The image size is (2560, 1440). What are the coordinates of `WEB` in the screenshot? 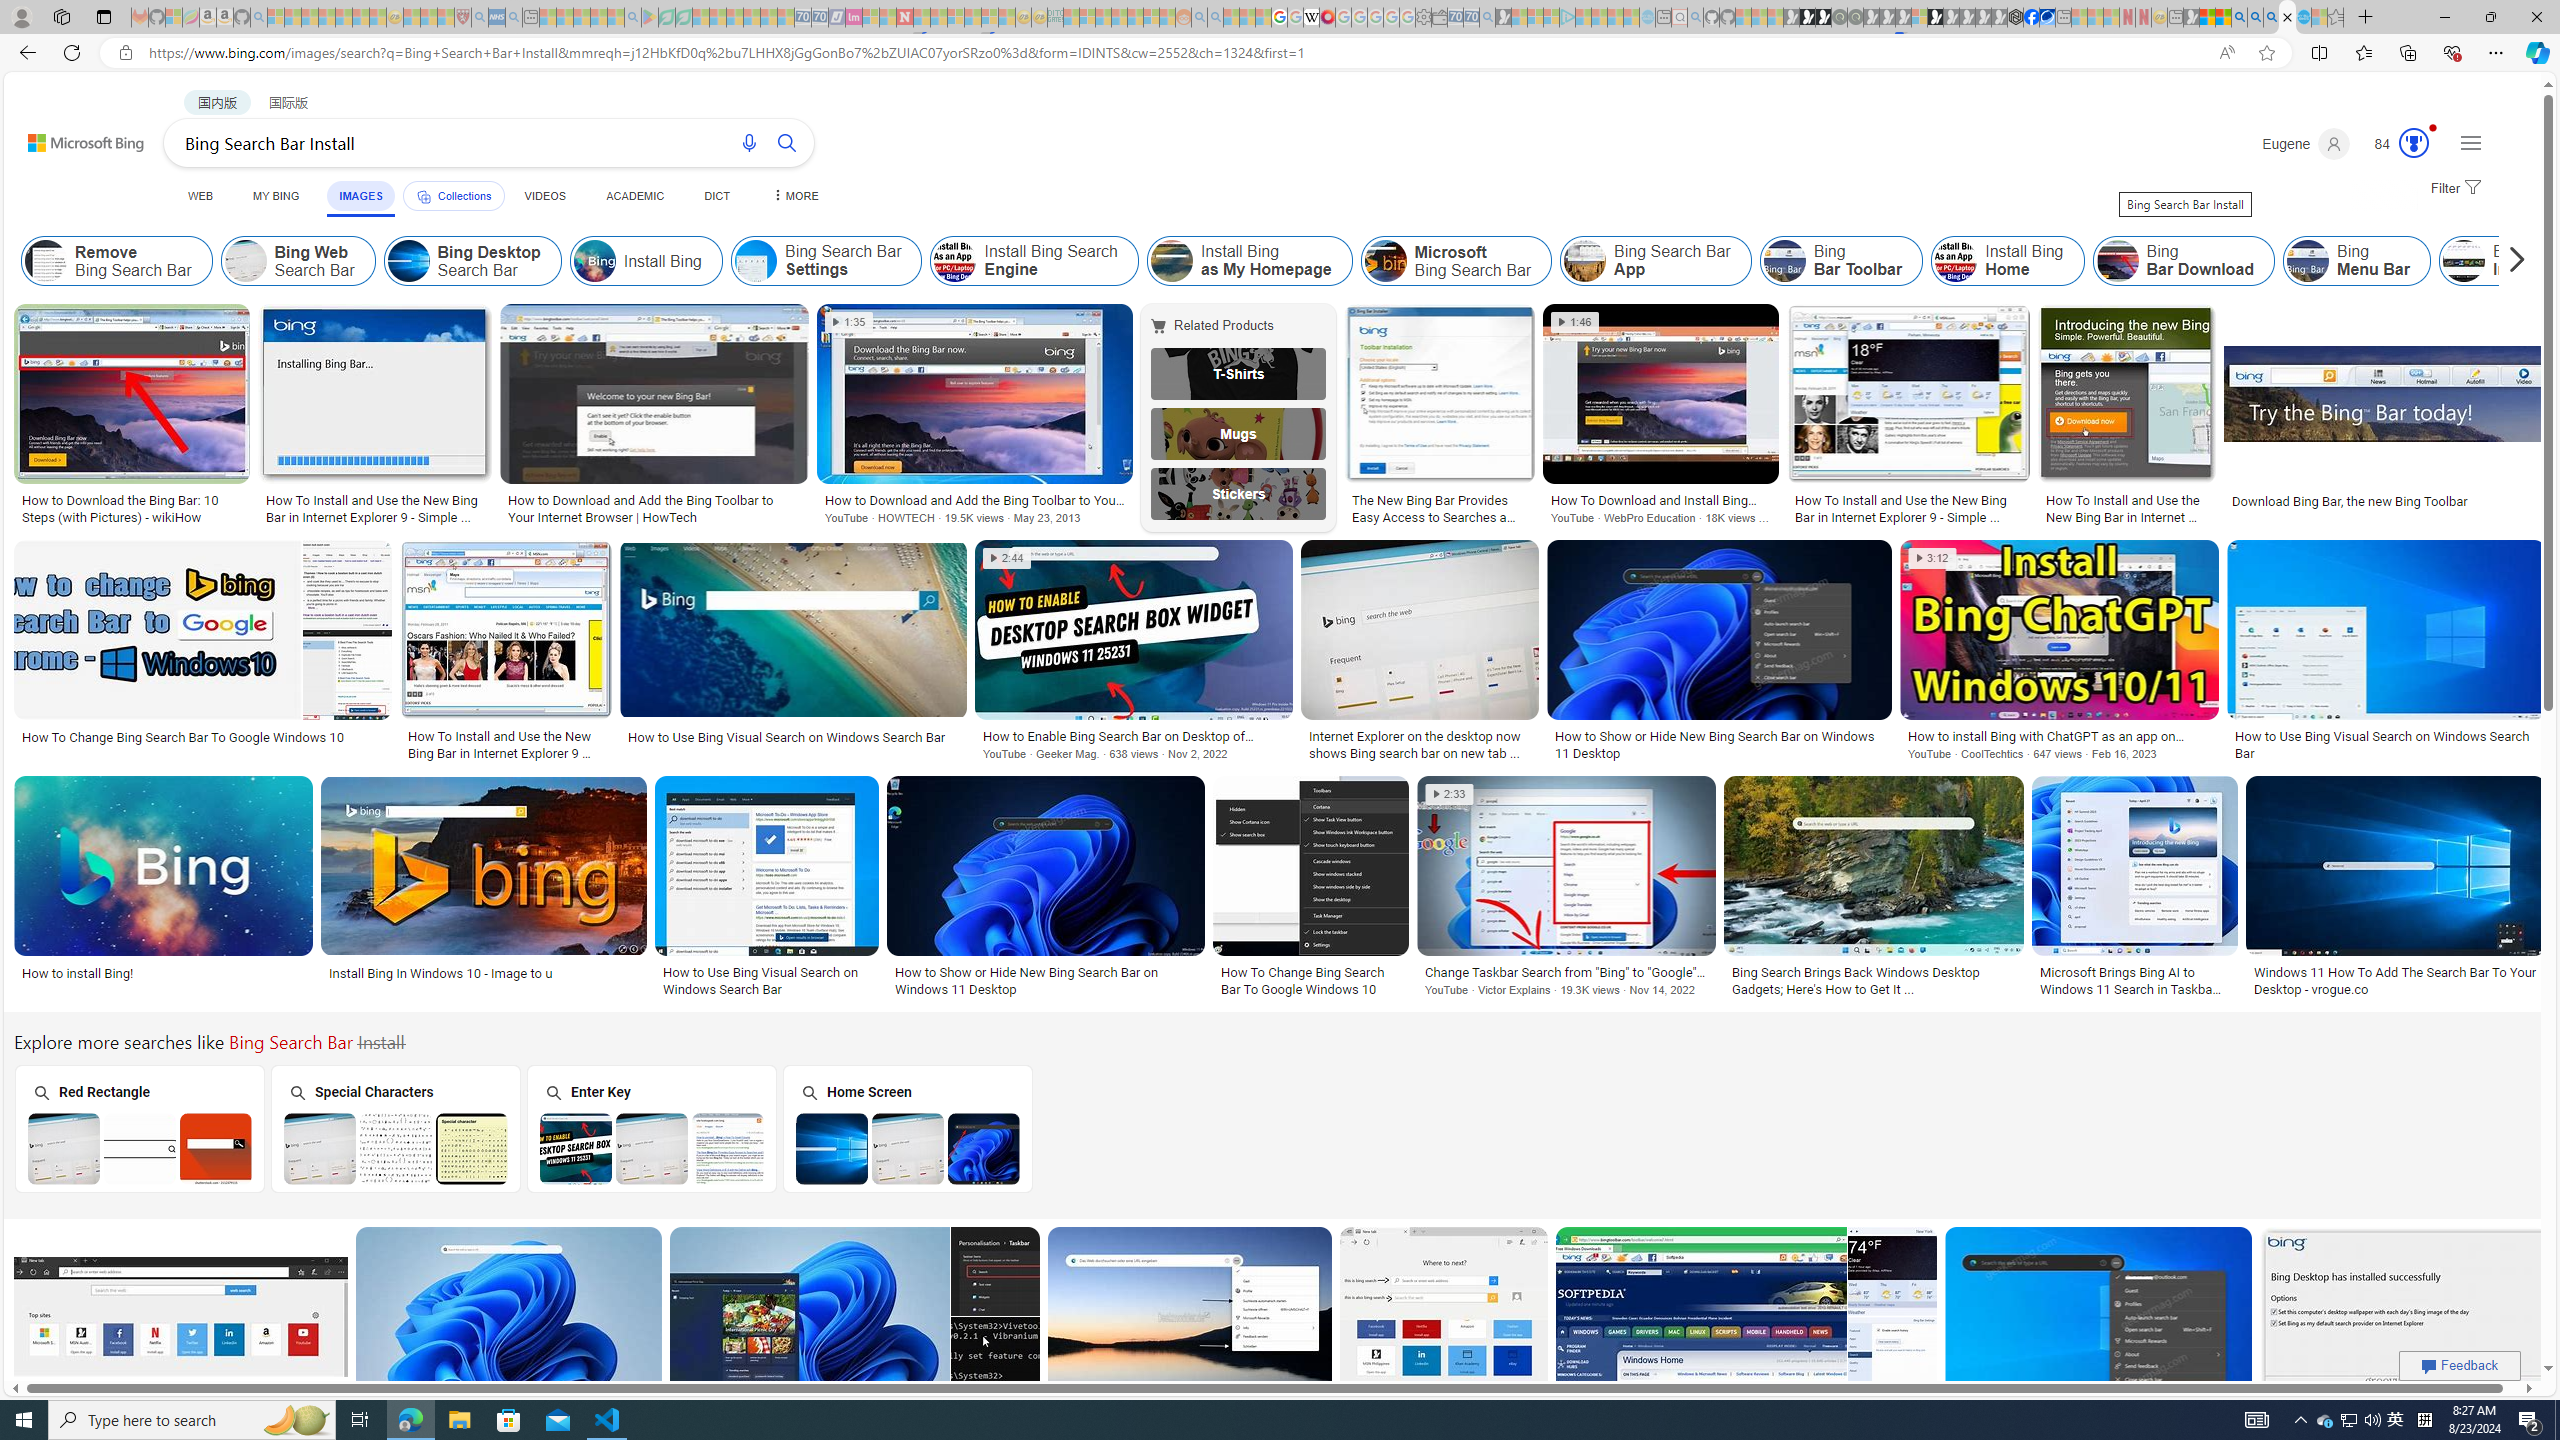 It's located at (200, 196).